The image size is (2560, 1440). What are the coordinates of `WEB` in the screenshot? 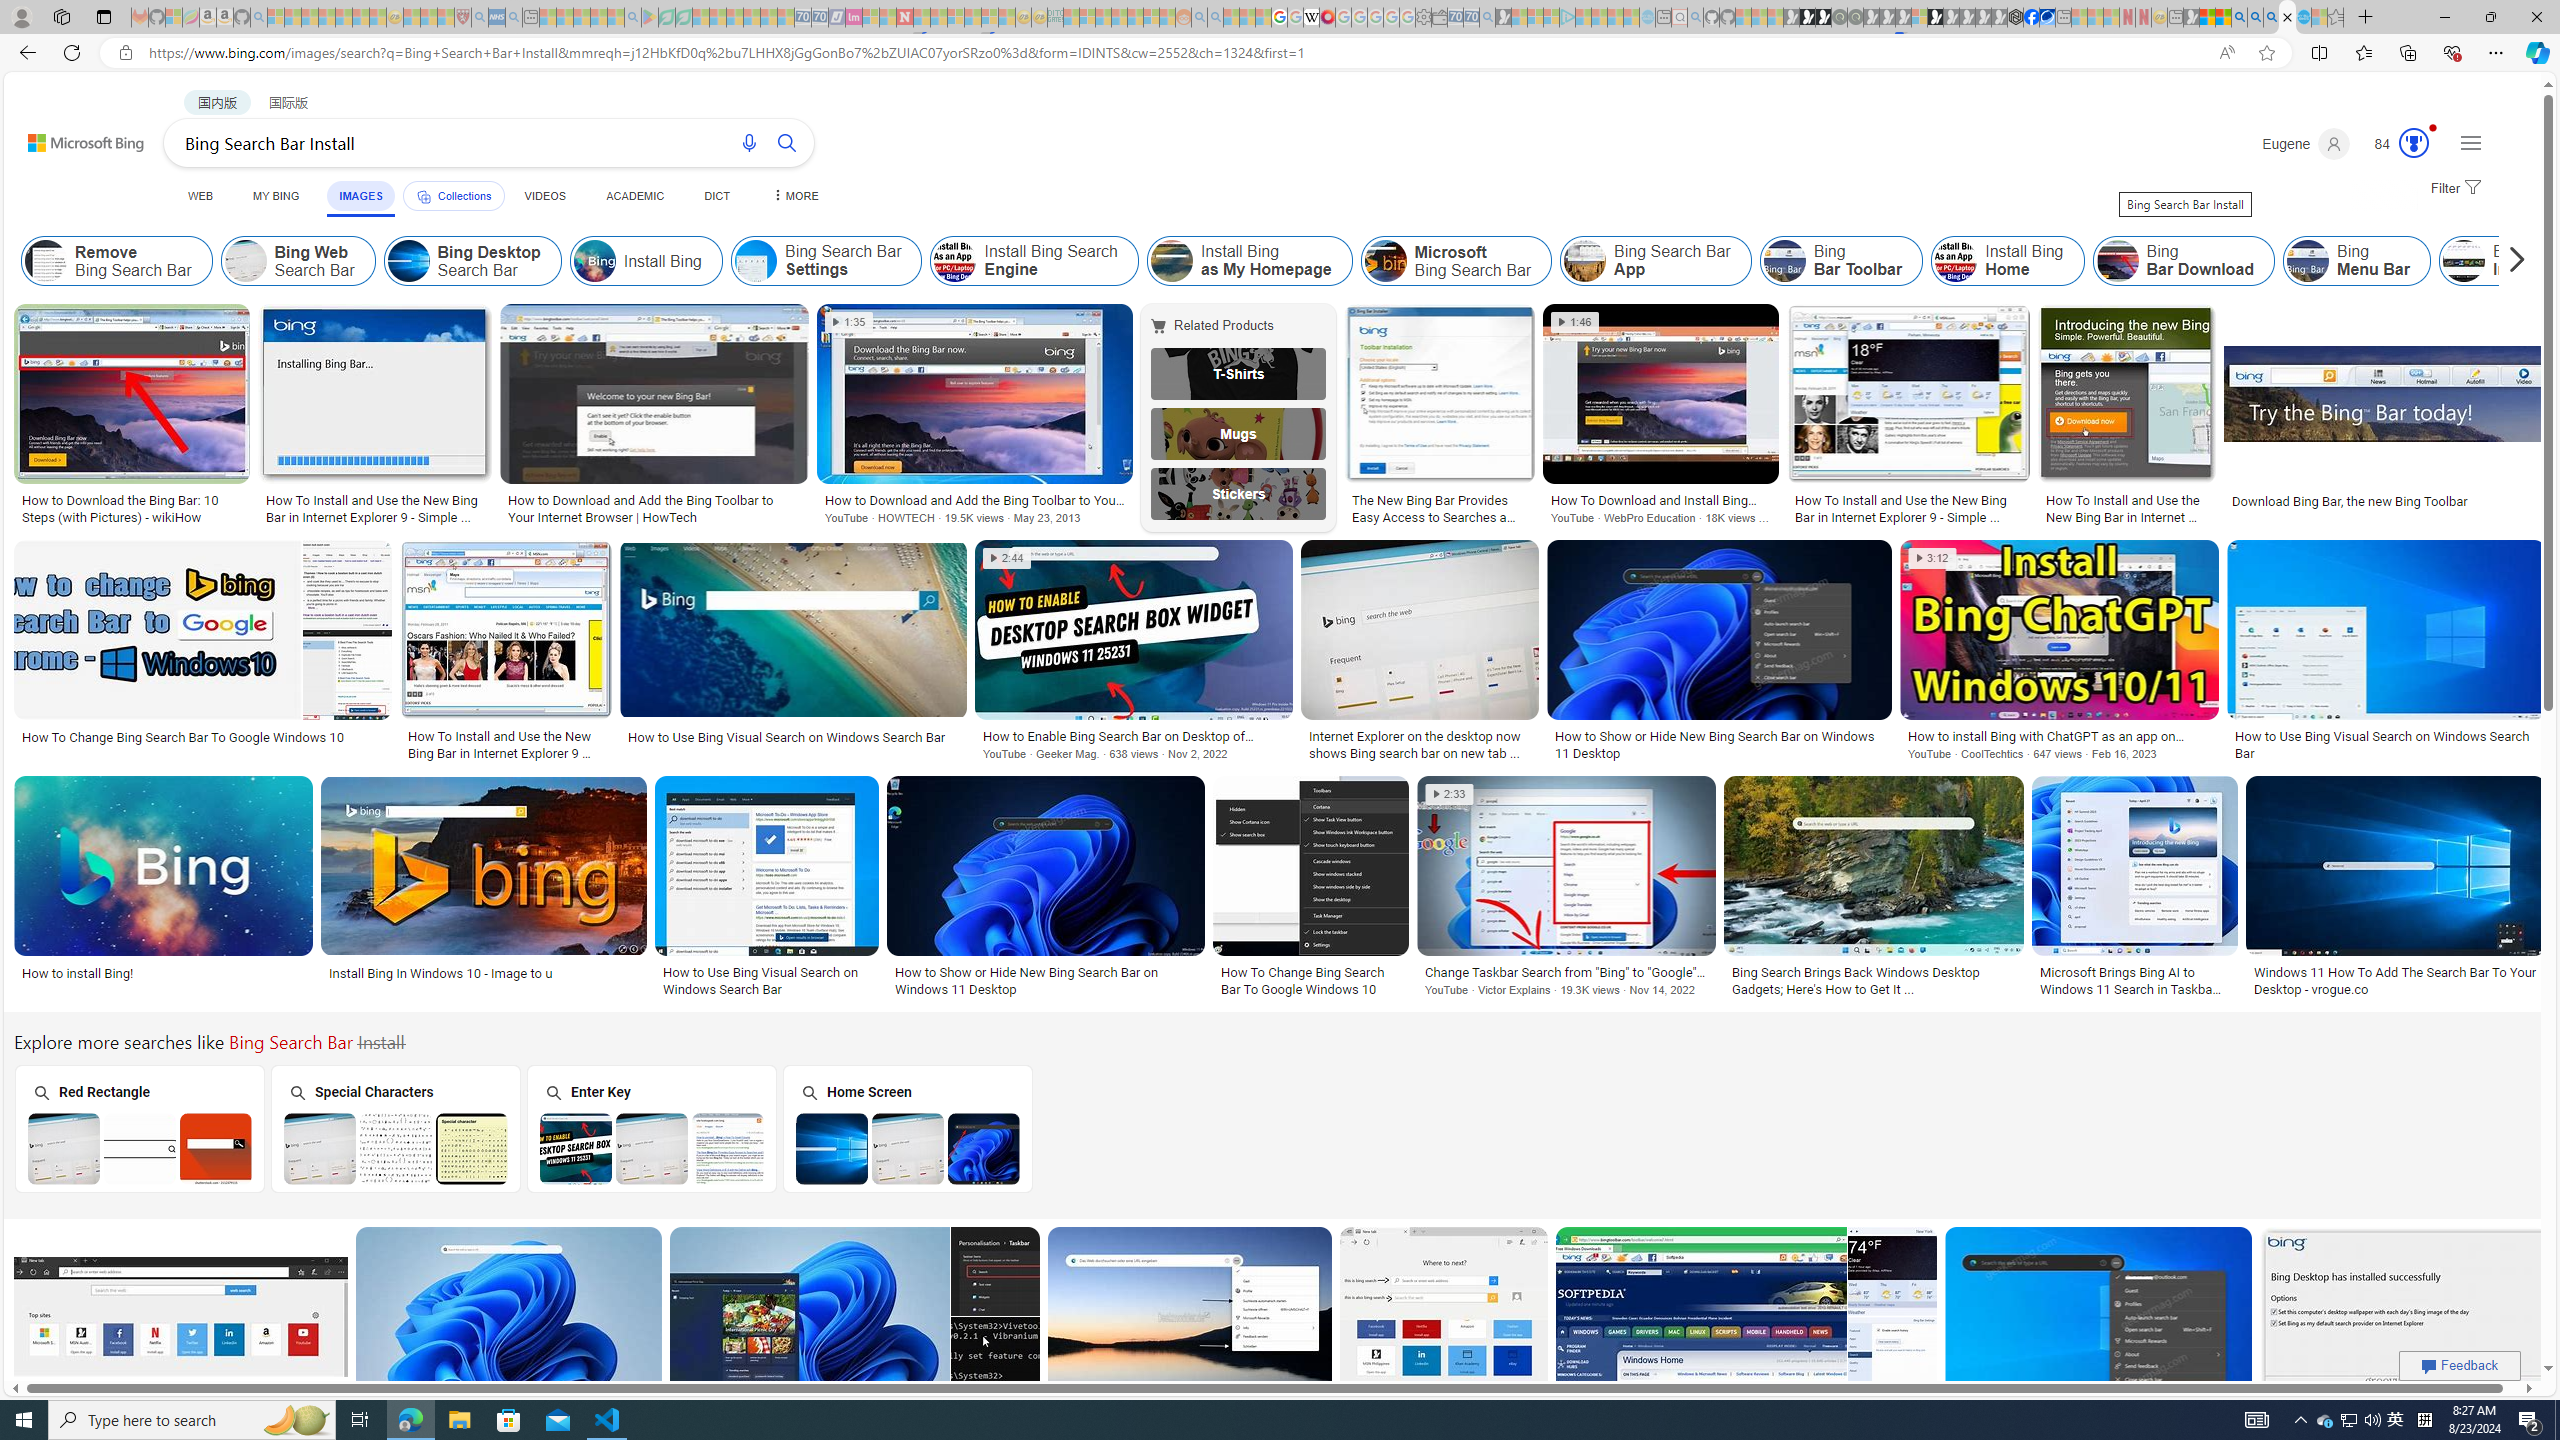 It's located at (200, 196).